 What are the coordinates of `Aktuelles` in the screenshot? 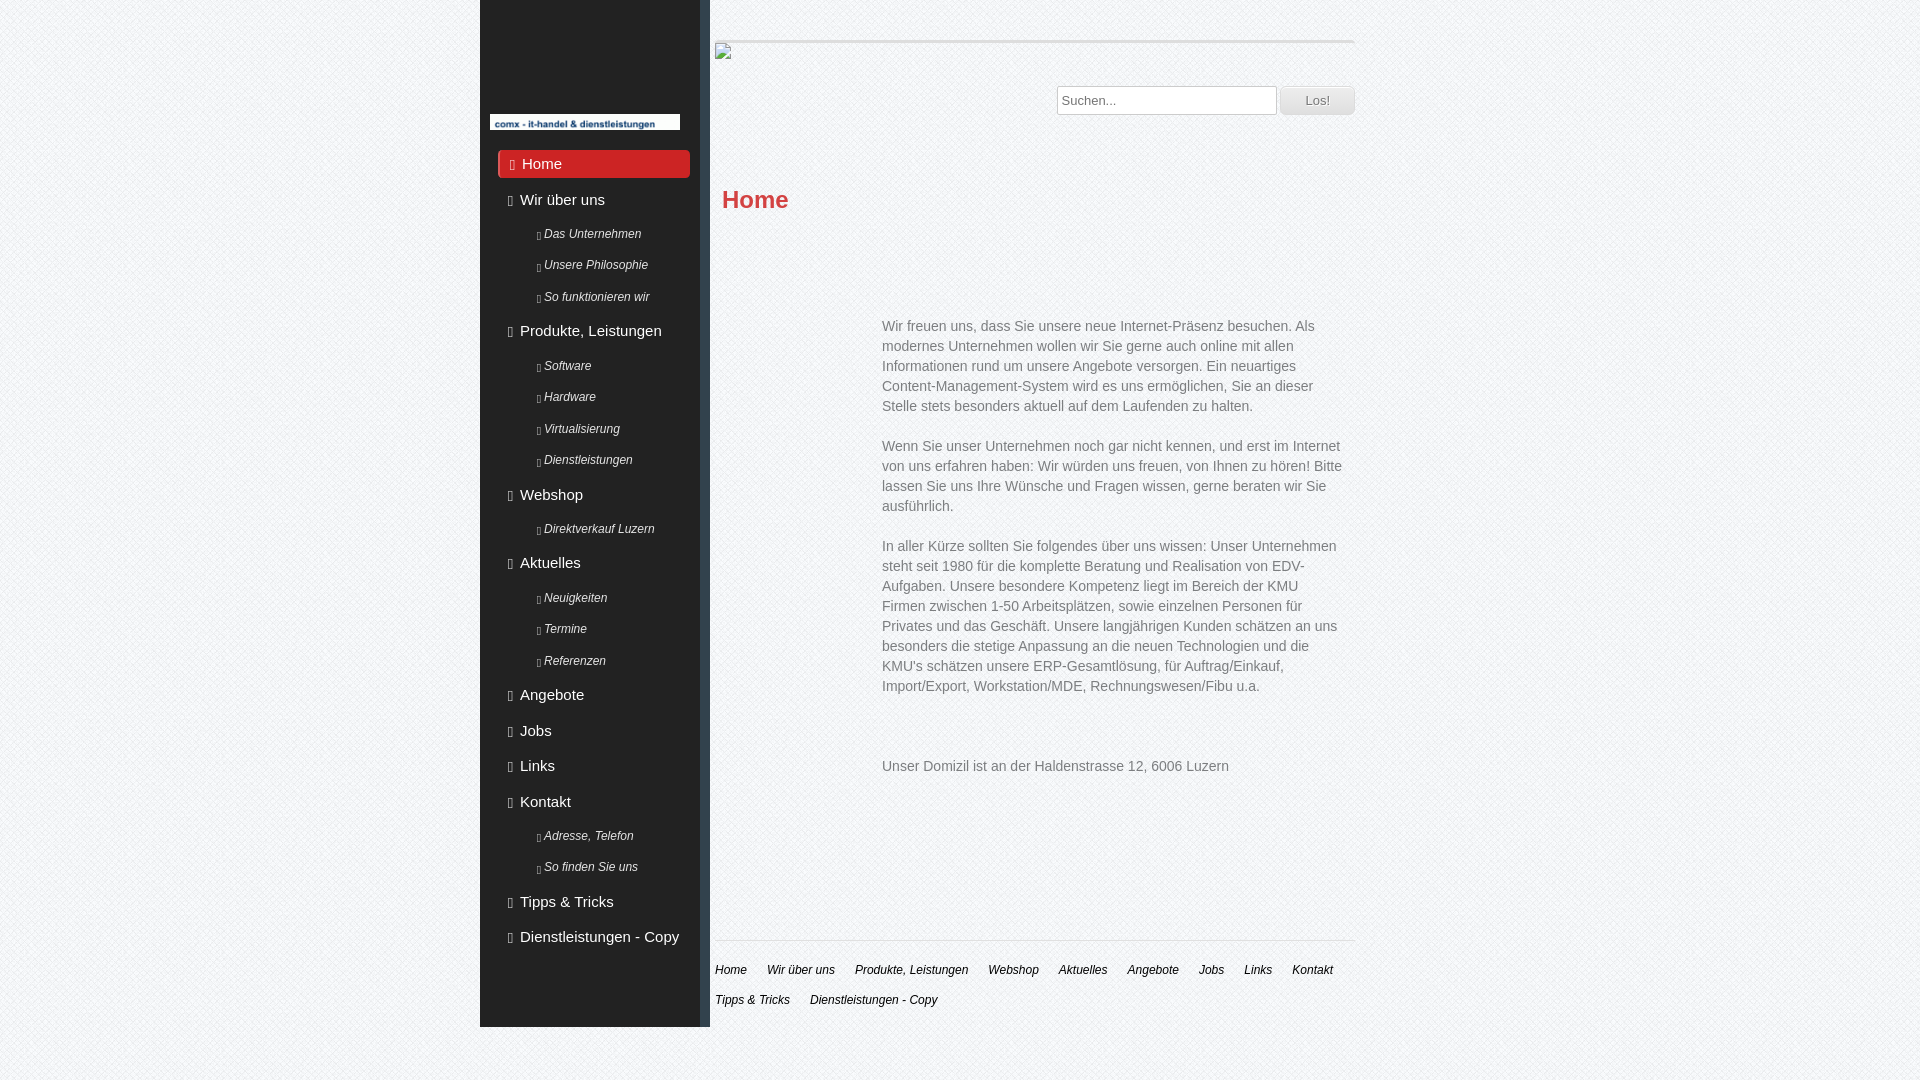 It's located at (1084, 970).